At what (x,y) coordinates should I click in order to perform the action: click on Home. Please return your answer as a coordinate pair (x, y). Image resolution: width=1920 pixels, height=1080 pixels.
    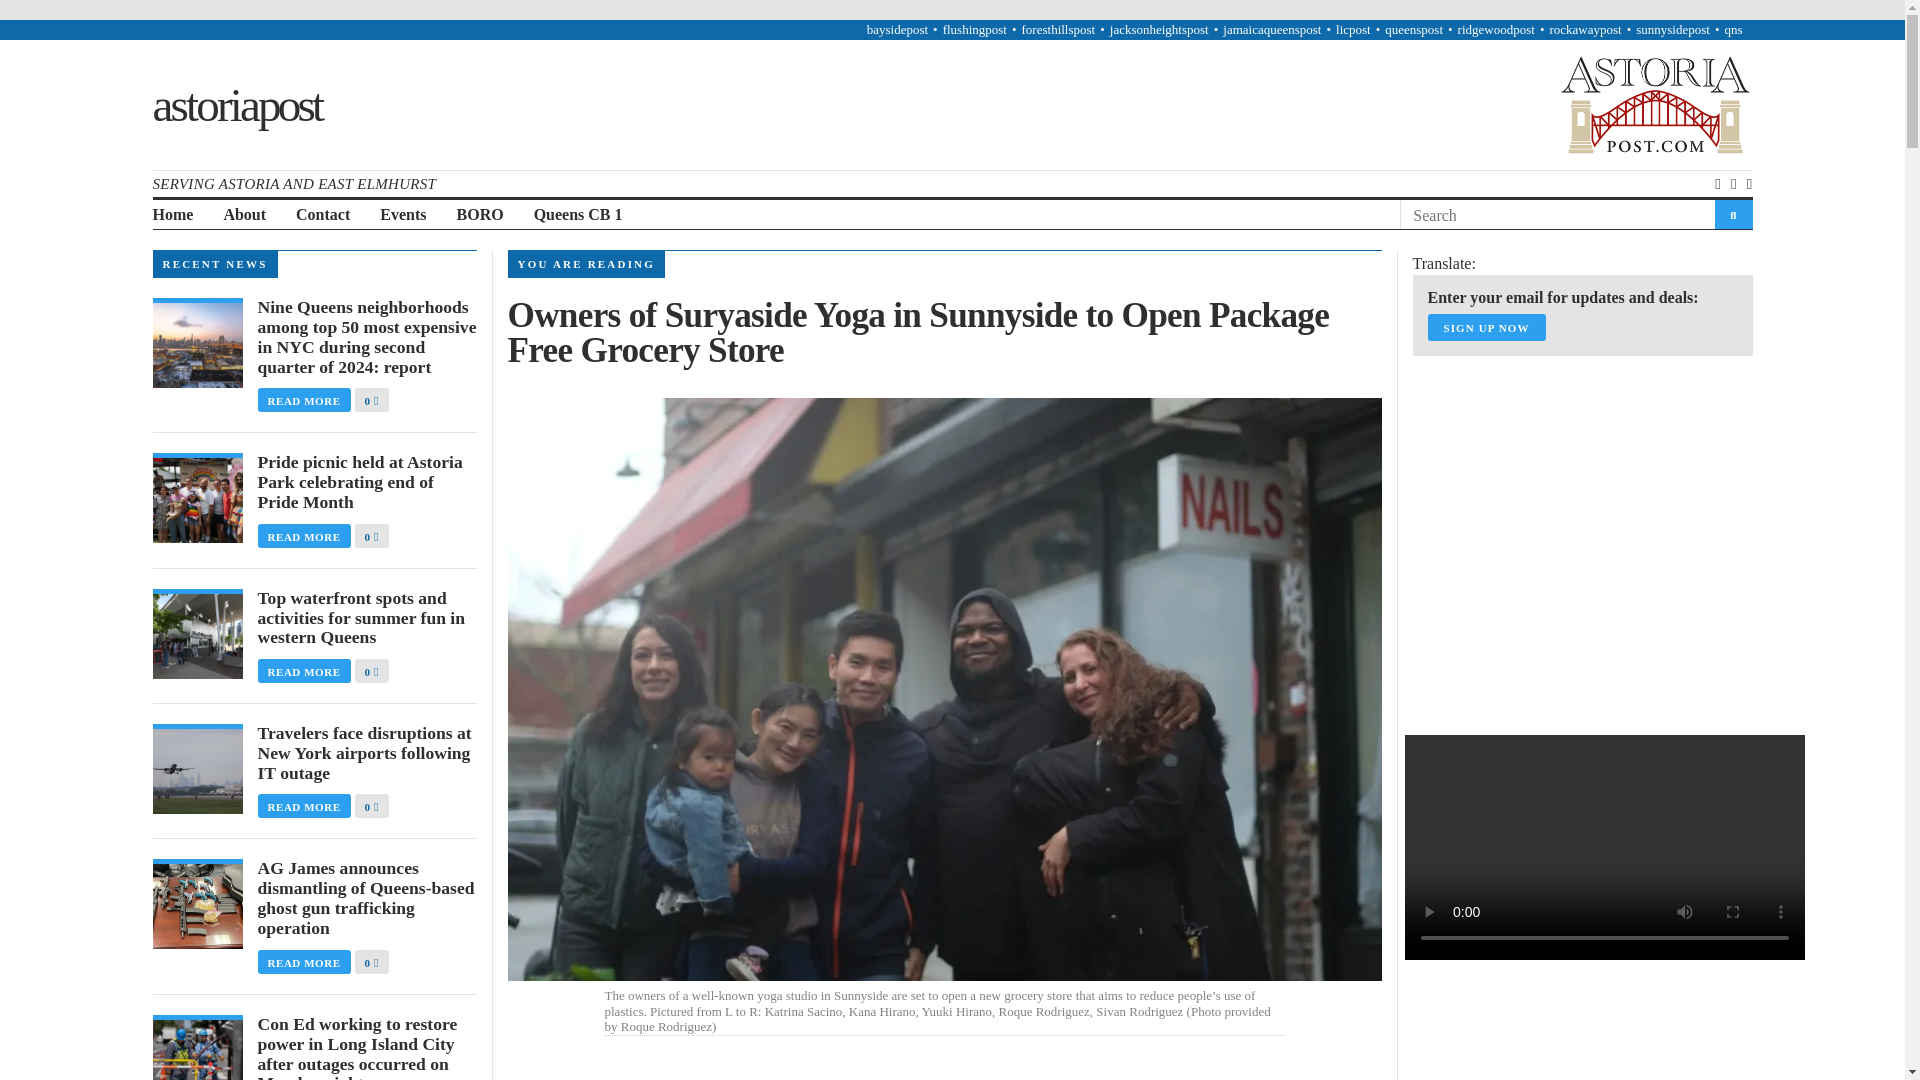
    Looking at the image, I should click on (172, 215).